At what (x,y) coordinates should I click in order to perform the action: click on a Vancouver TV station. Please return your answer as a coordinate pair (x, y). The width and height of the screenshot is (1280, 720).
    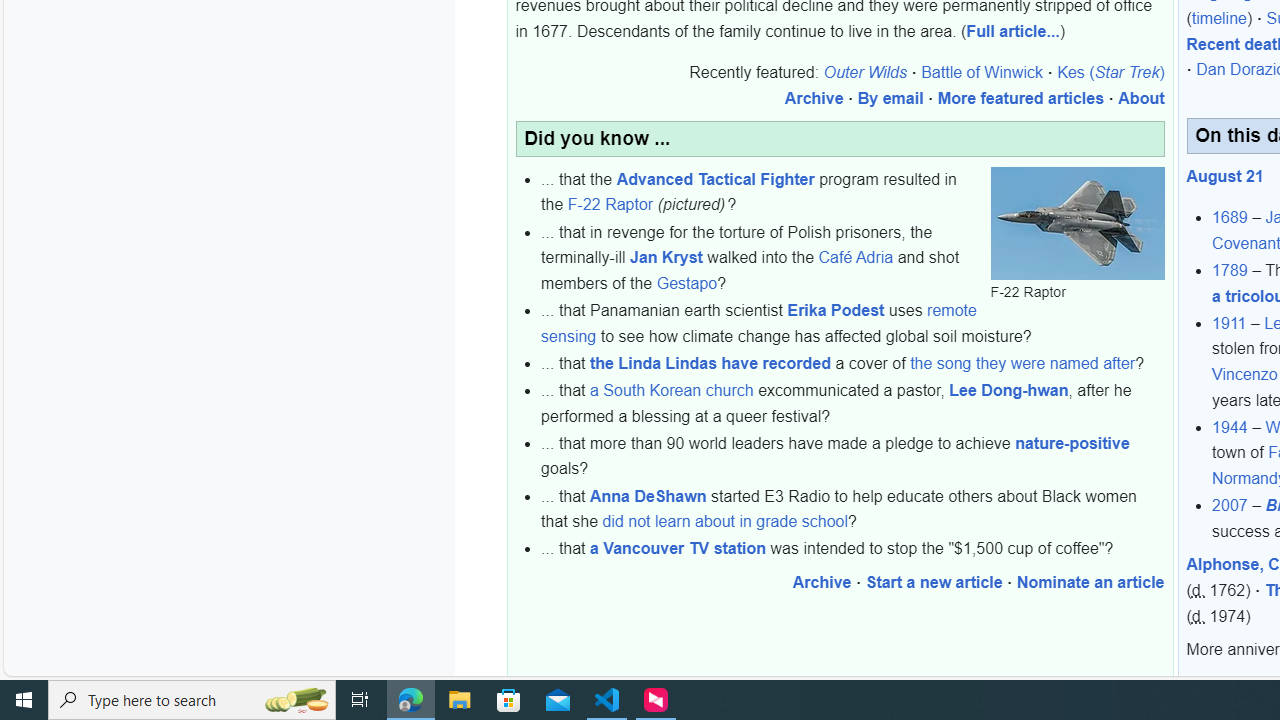
    Looking at the image, I should click on (678, 549).